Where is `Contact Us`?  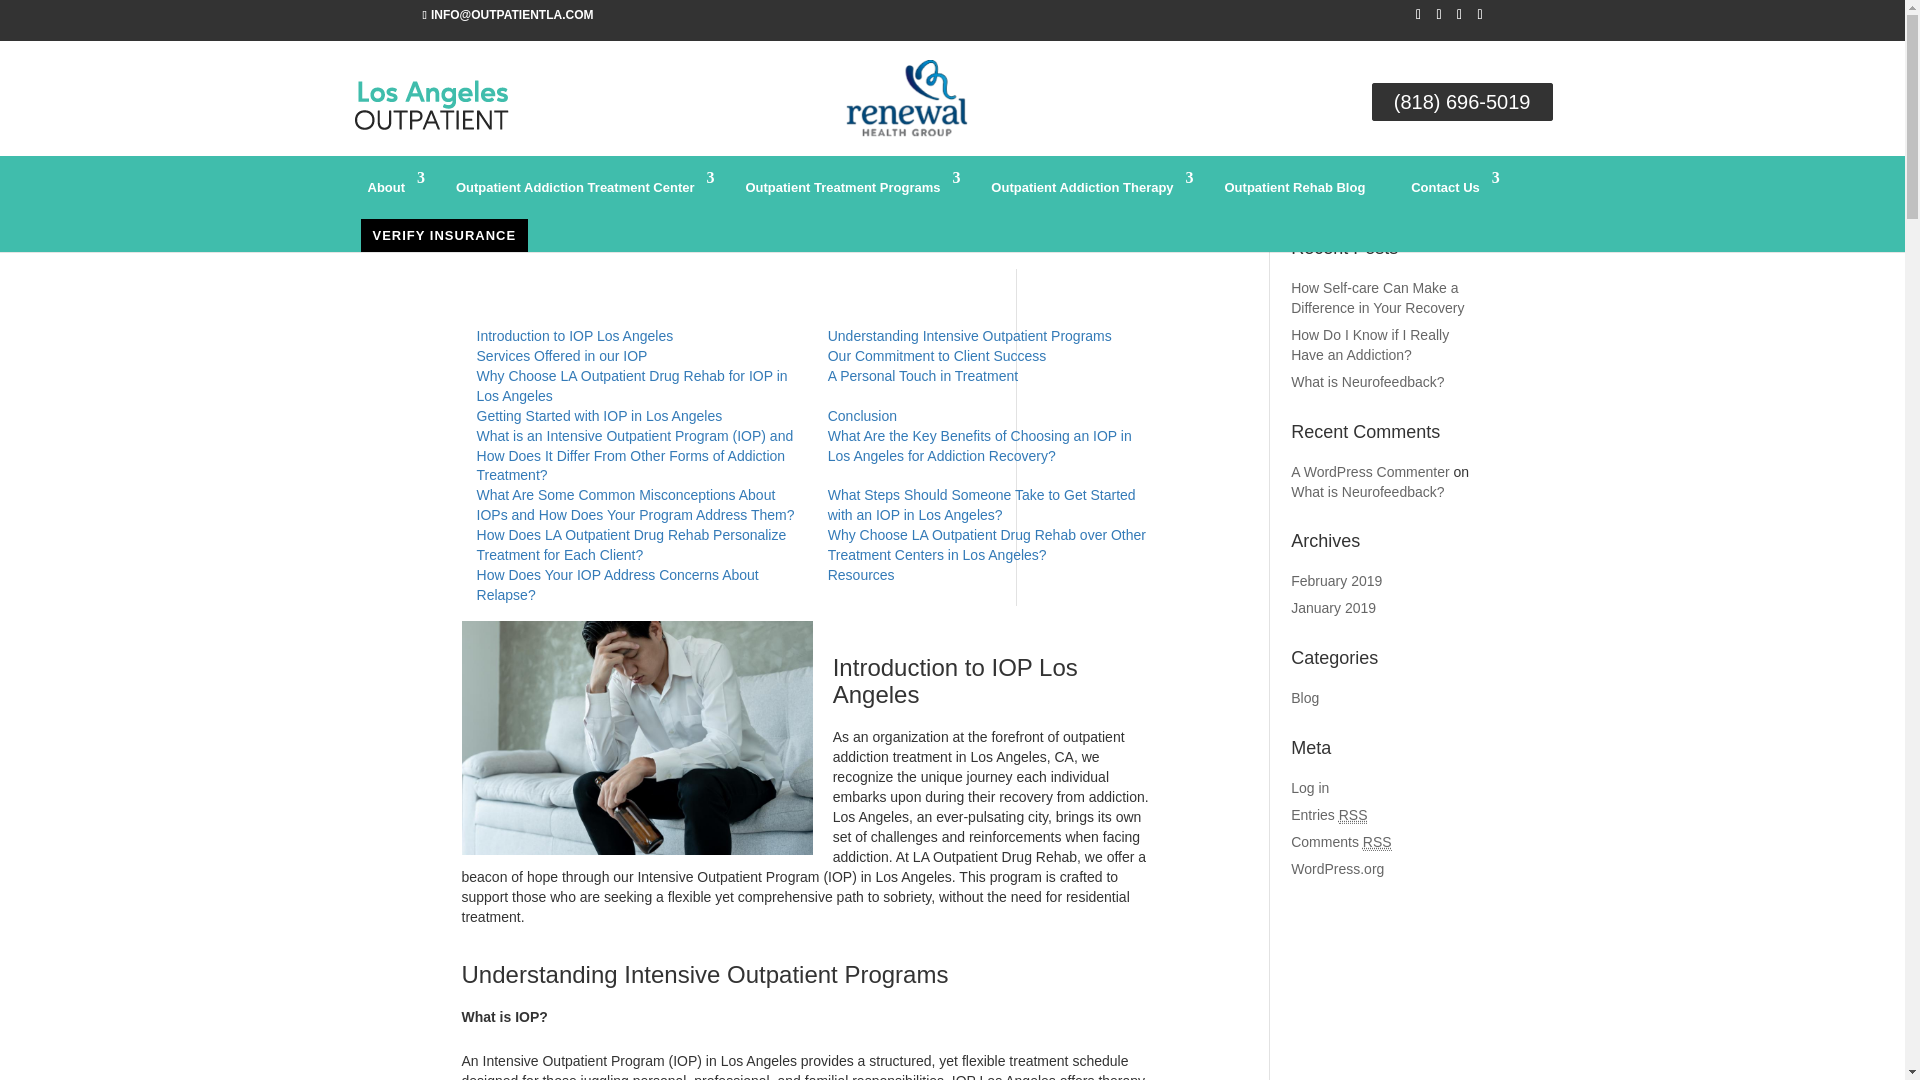
Contact Us is located at coordinates (1447, 194).